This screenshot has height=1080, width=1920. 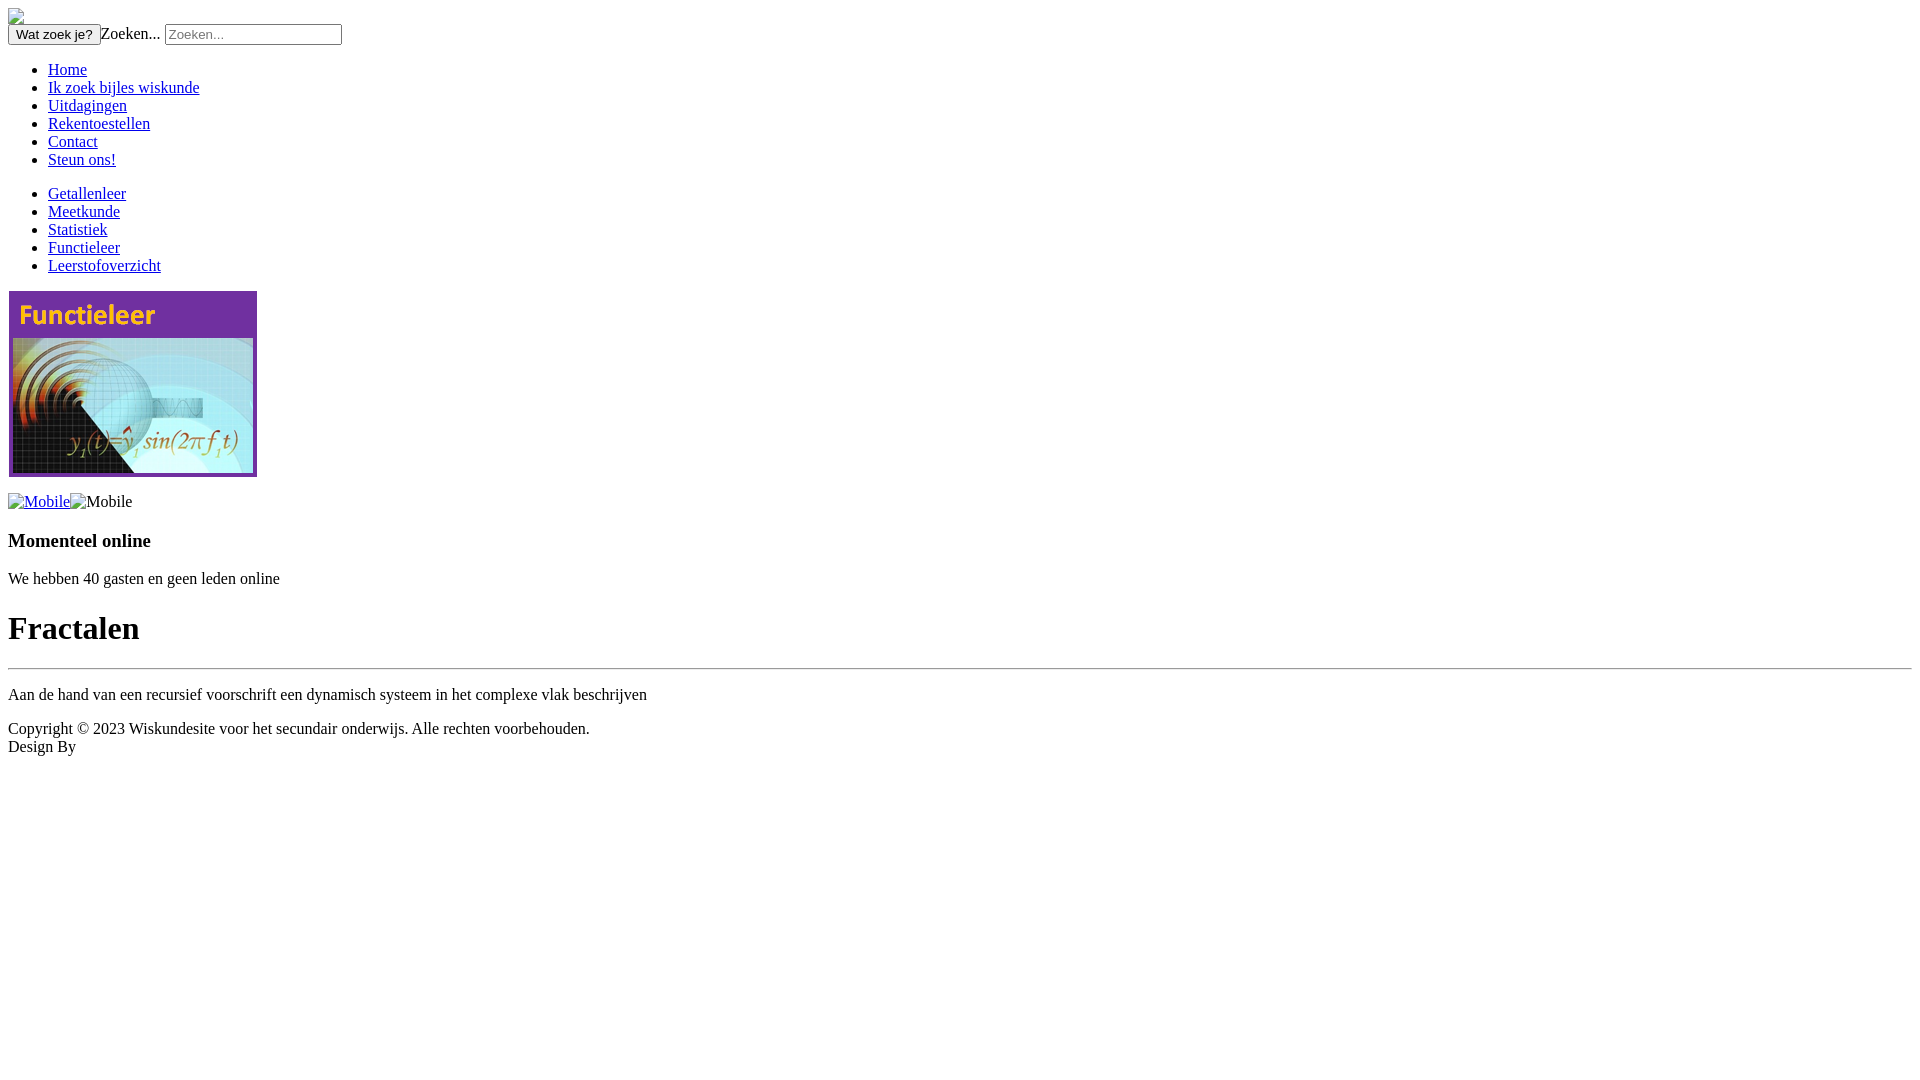 I want to click on Ik zoek bijles wiskunde, so click(x=124, y=88).